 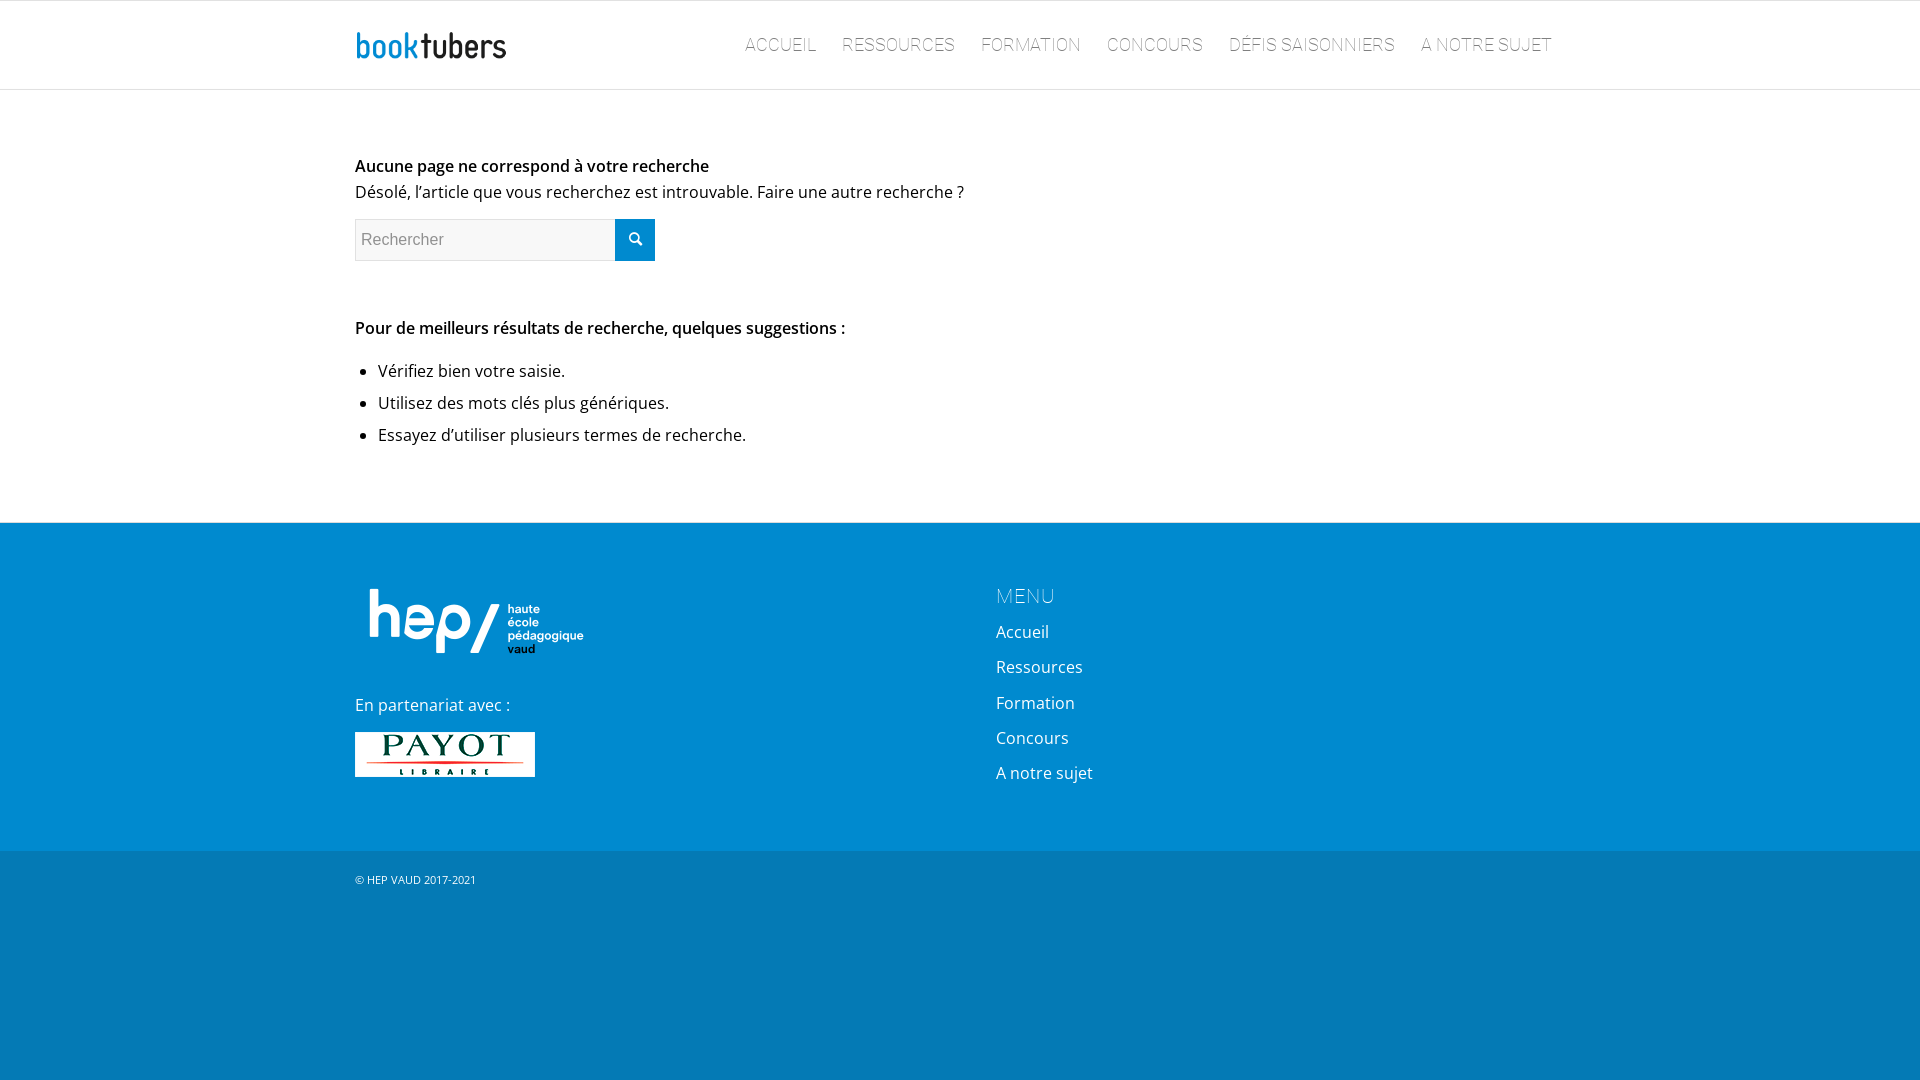 I want to click on CONCOURS, so click(x=1155, y=45).